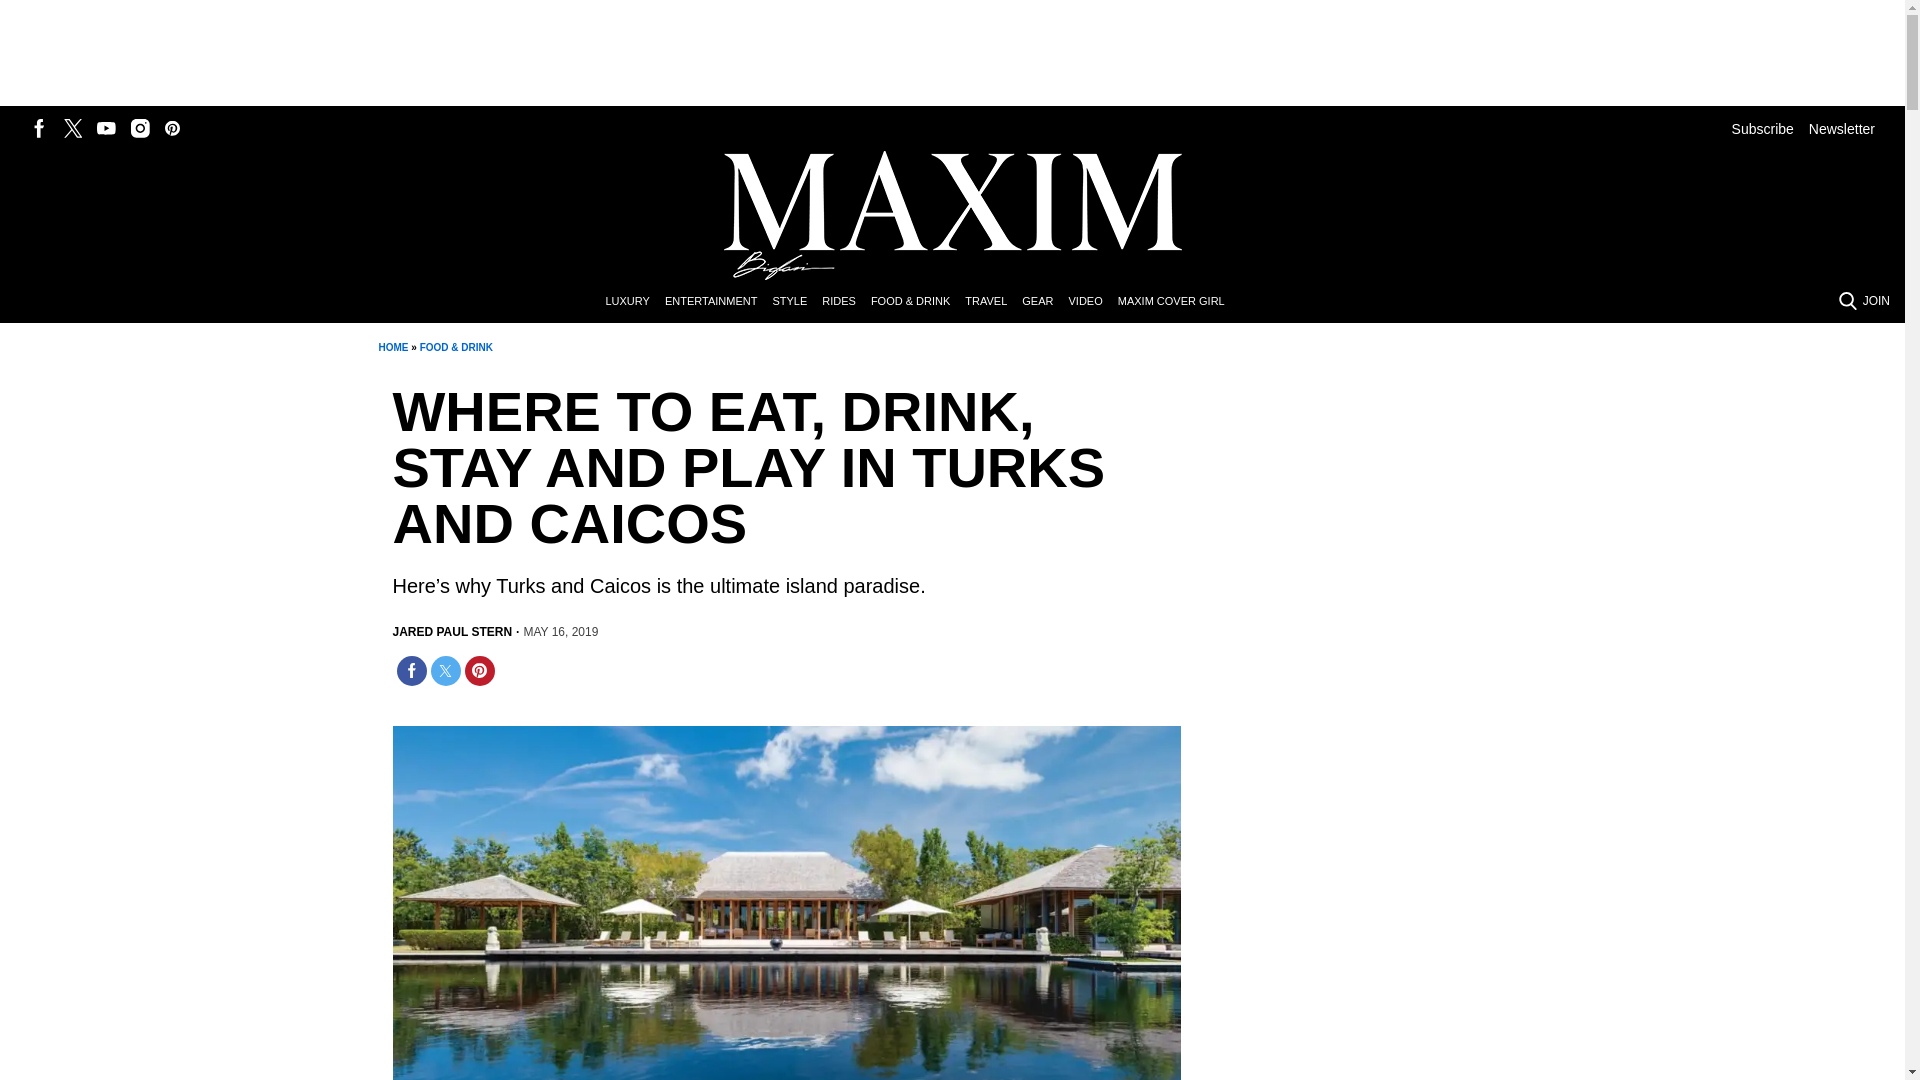 The image size is (1920, 1080). What do you see at coordinates (718, 302) in the screenshot?
I see `ENTERTAINMENT` at bounding box center [718, 302].